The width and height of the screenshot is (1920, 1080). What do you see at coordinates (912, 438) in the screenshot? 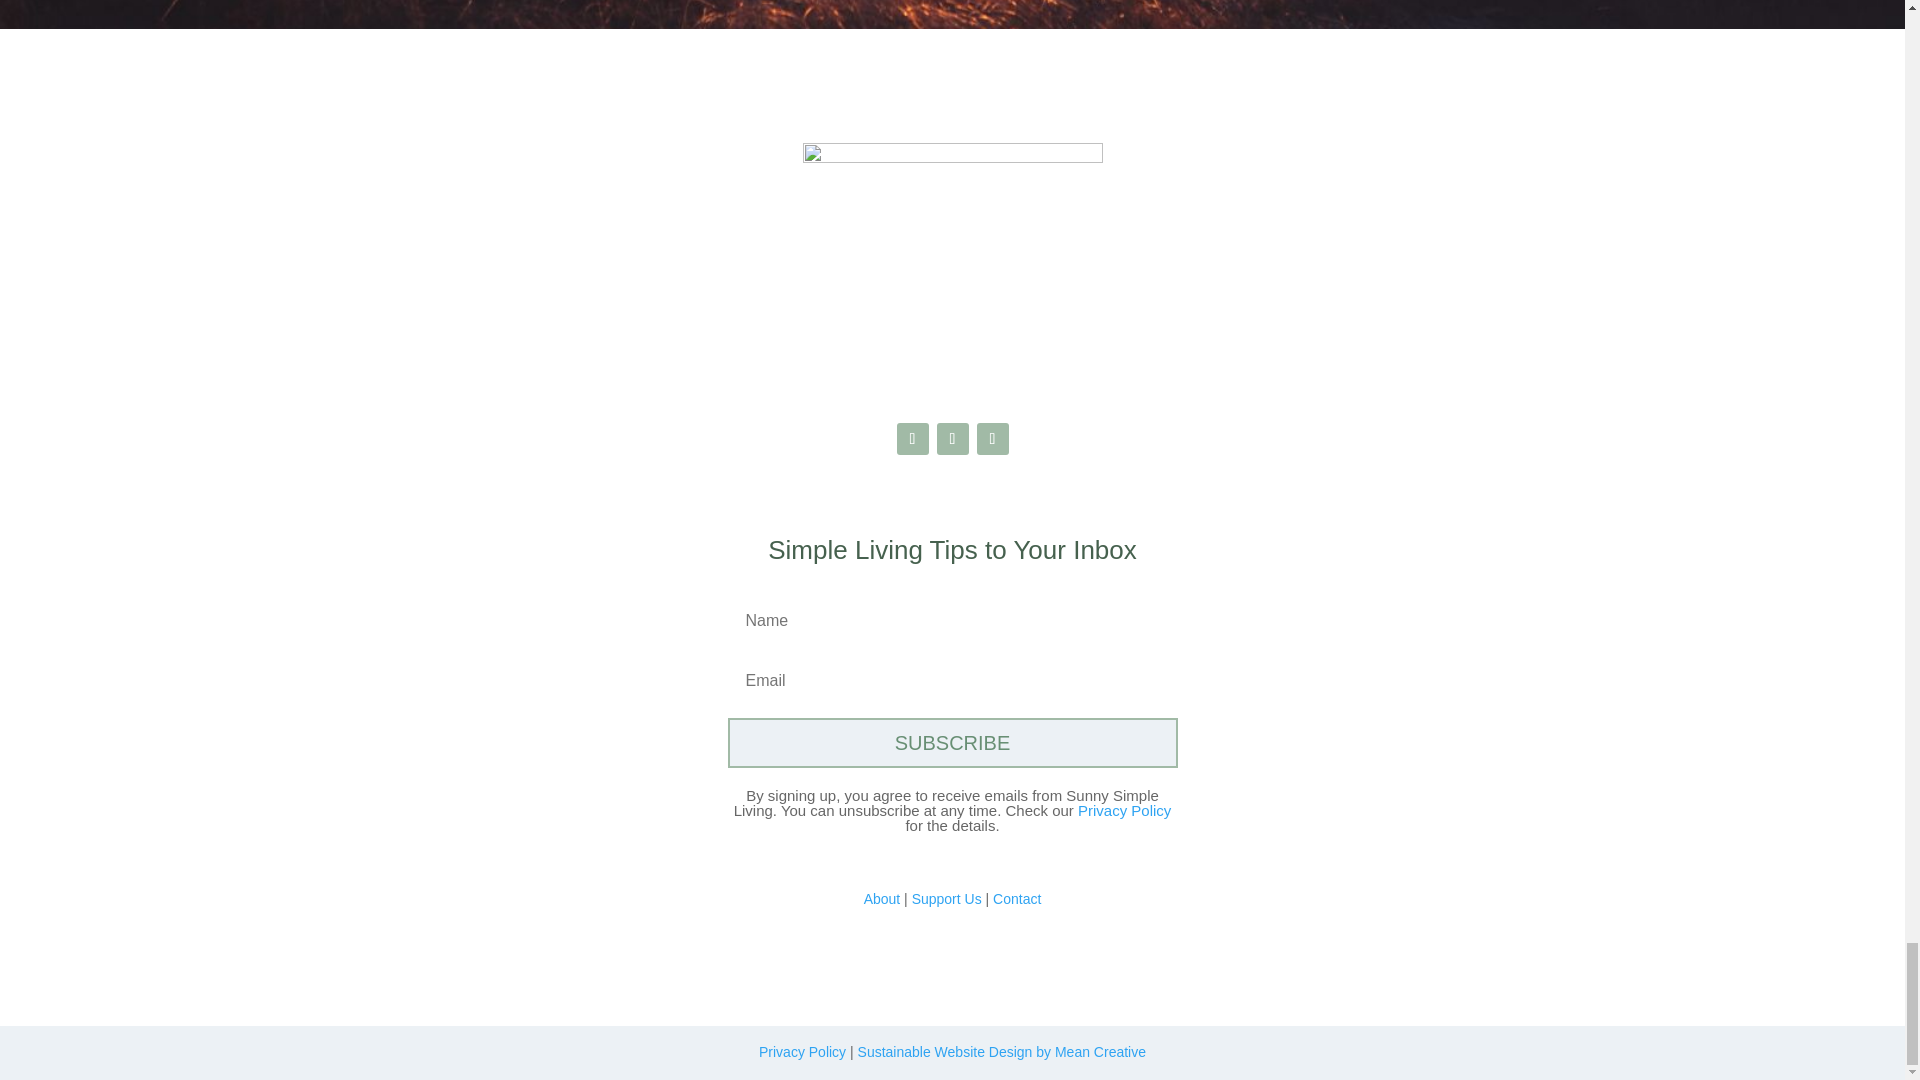
I see `Follow on Facebook` at bounding box center [912, 438].